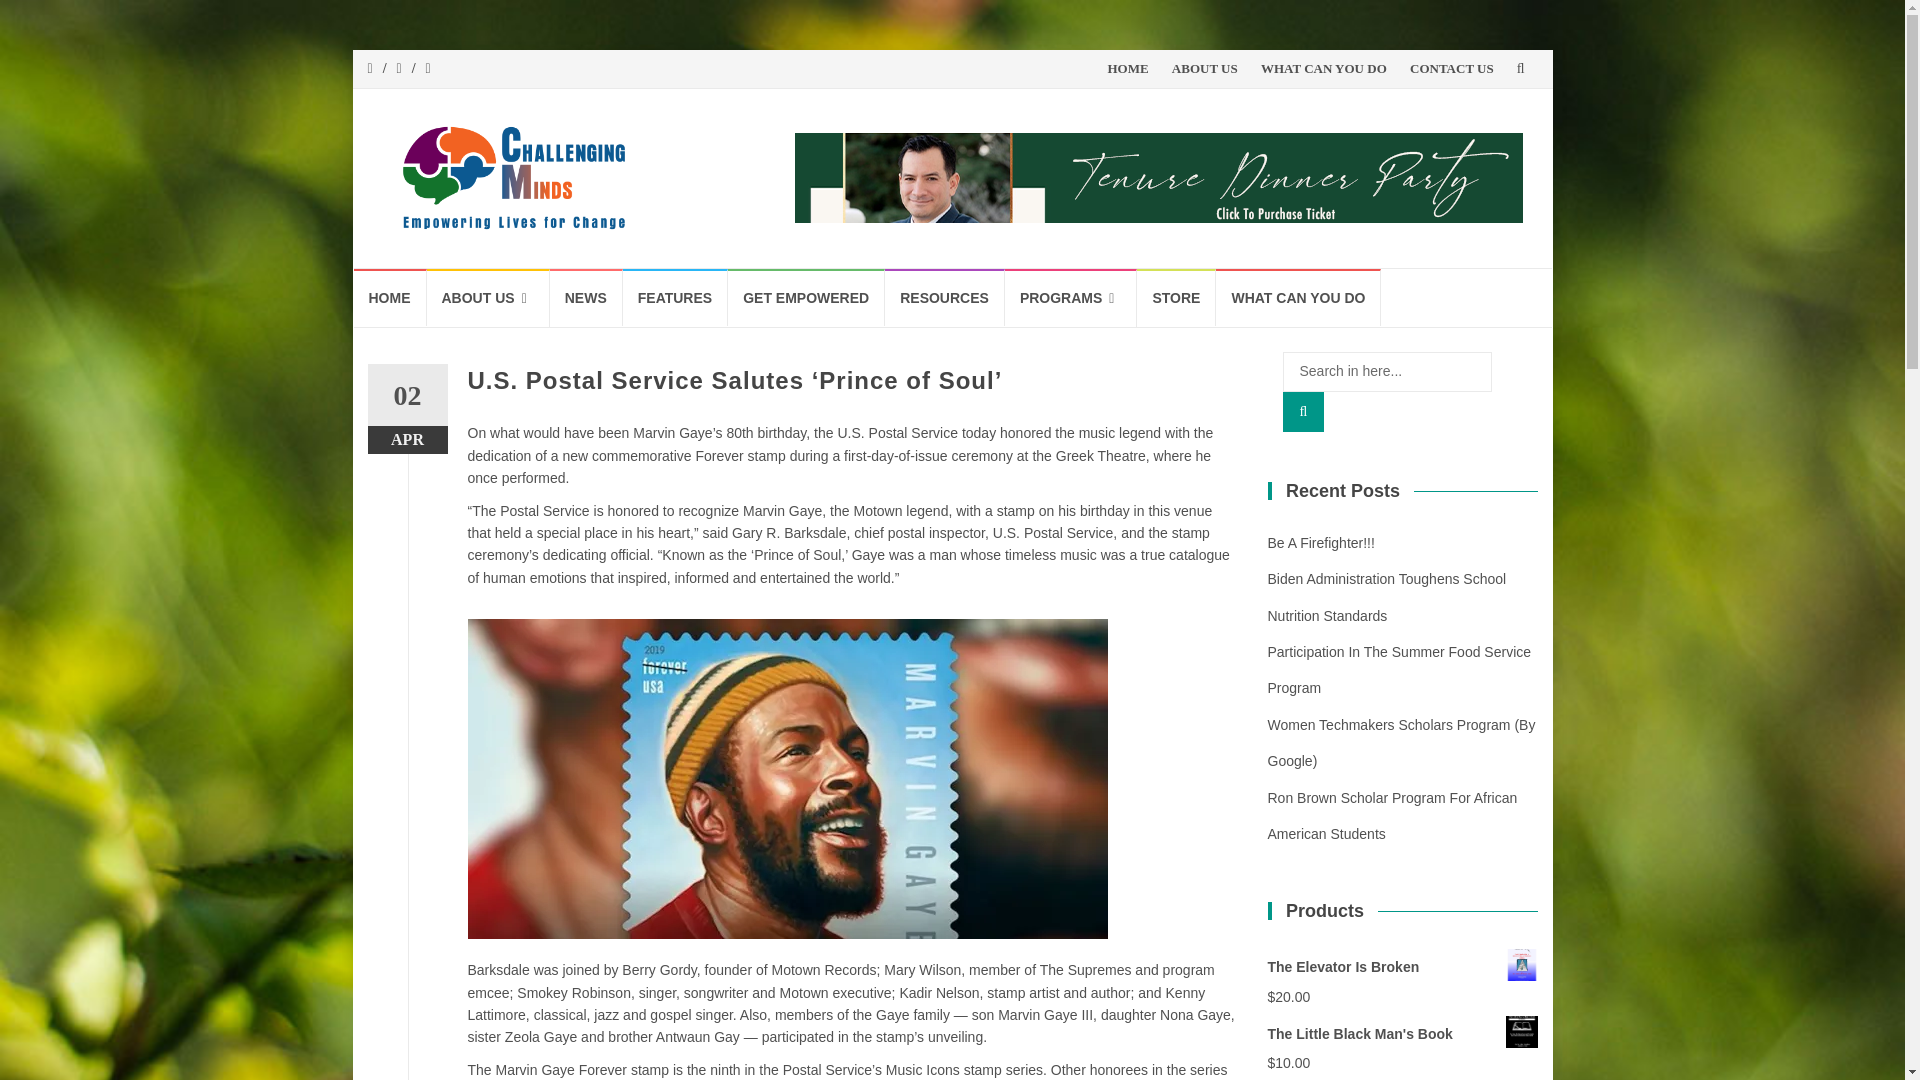 The height and width of the screenshot is (1080, 1920). I want to click on FEATURES, so click(674, 297).